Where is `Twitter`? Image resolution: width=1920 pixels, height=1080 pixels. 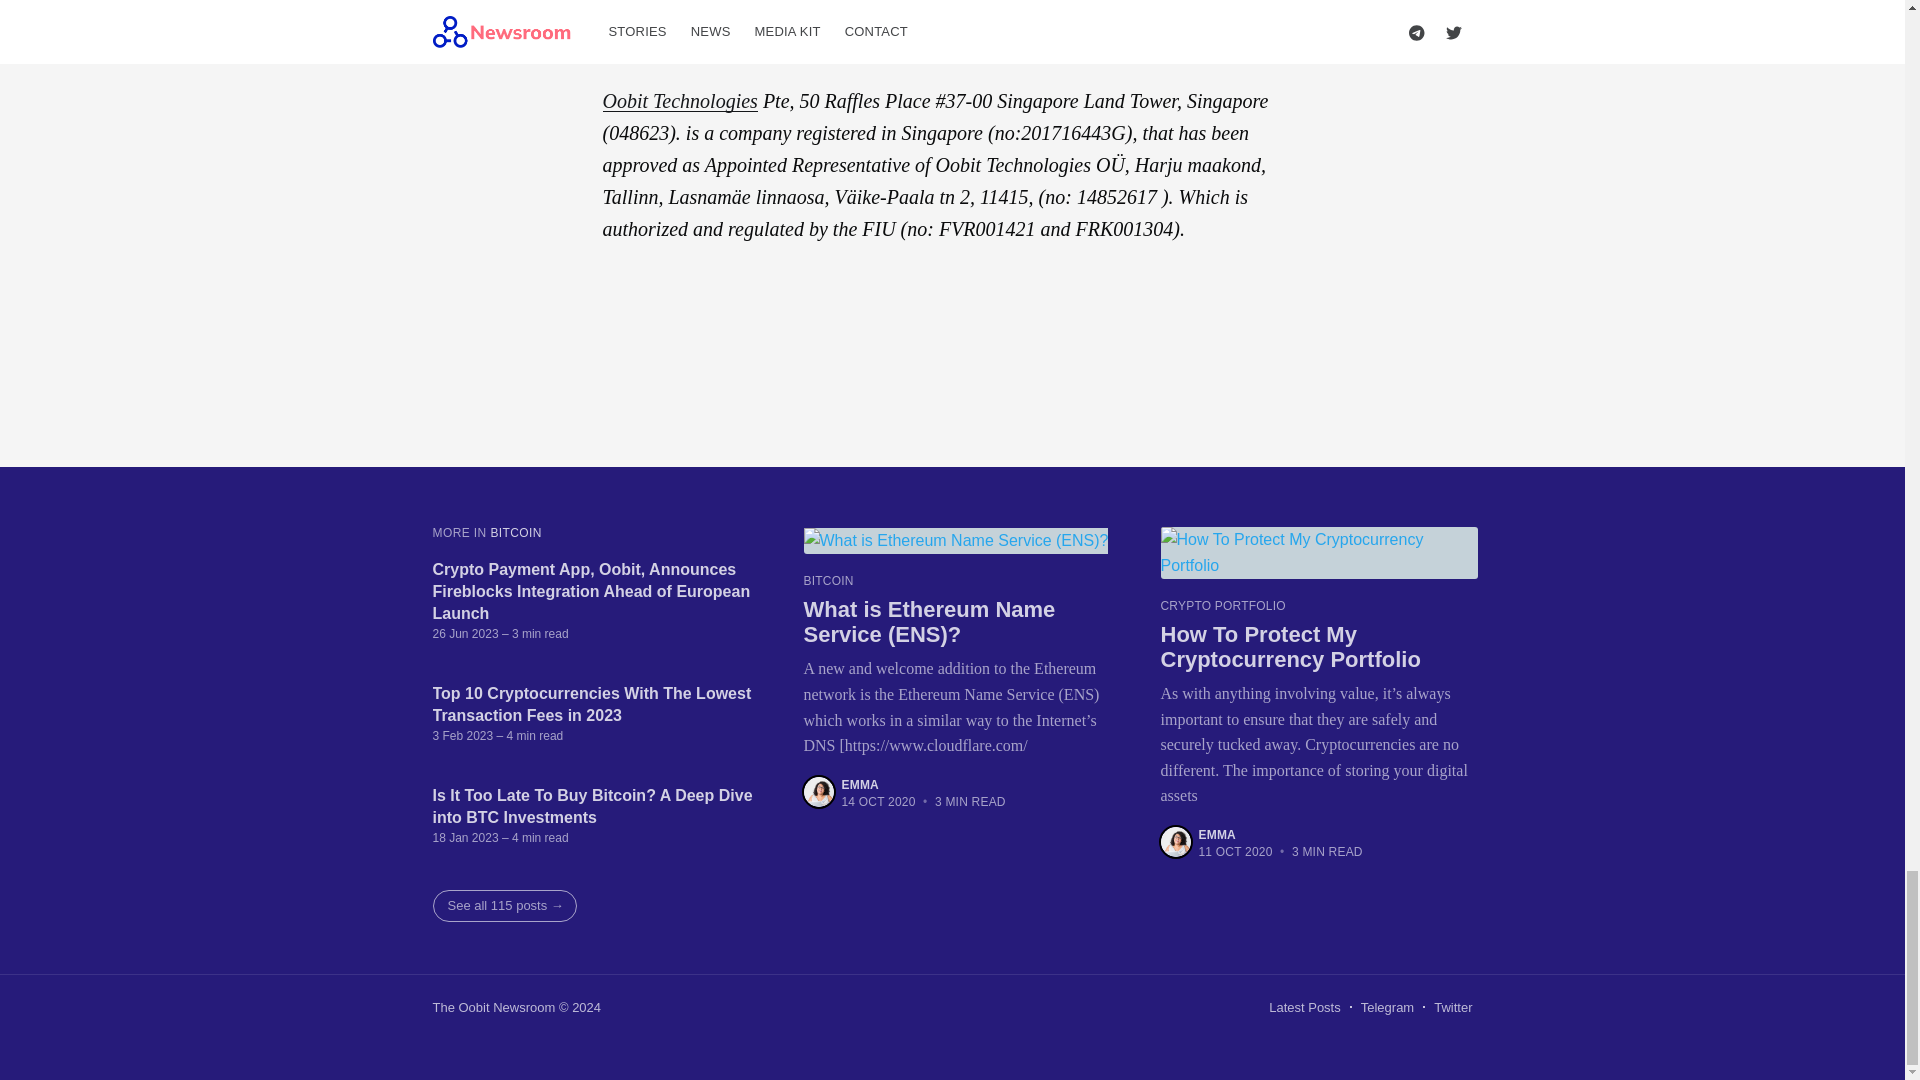
Twitter is located at coordinates (1453, 1007).